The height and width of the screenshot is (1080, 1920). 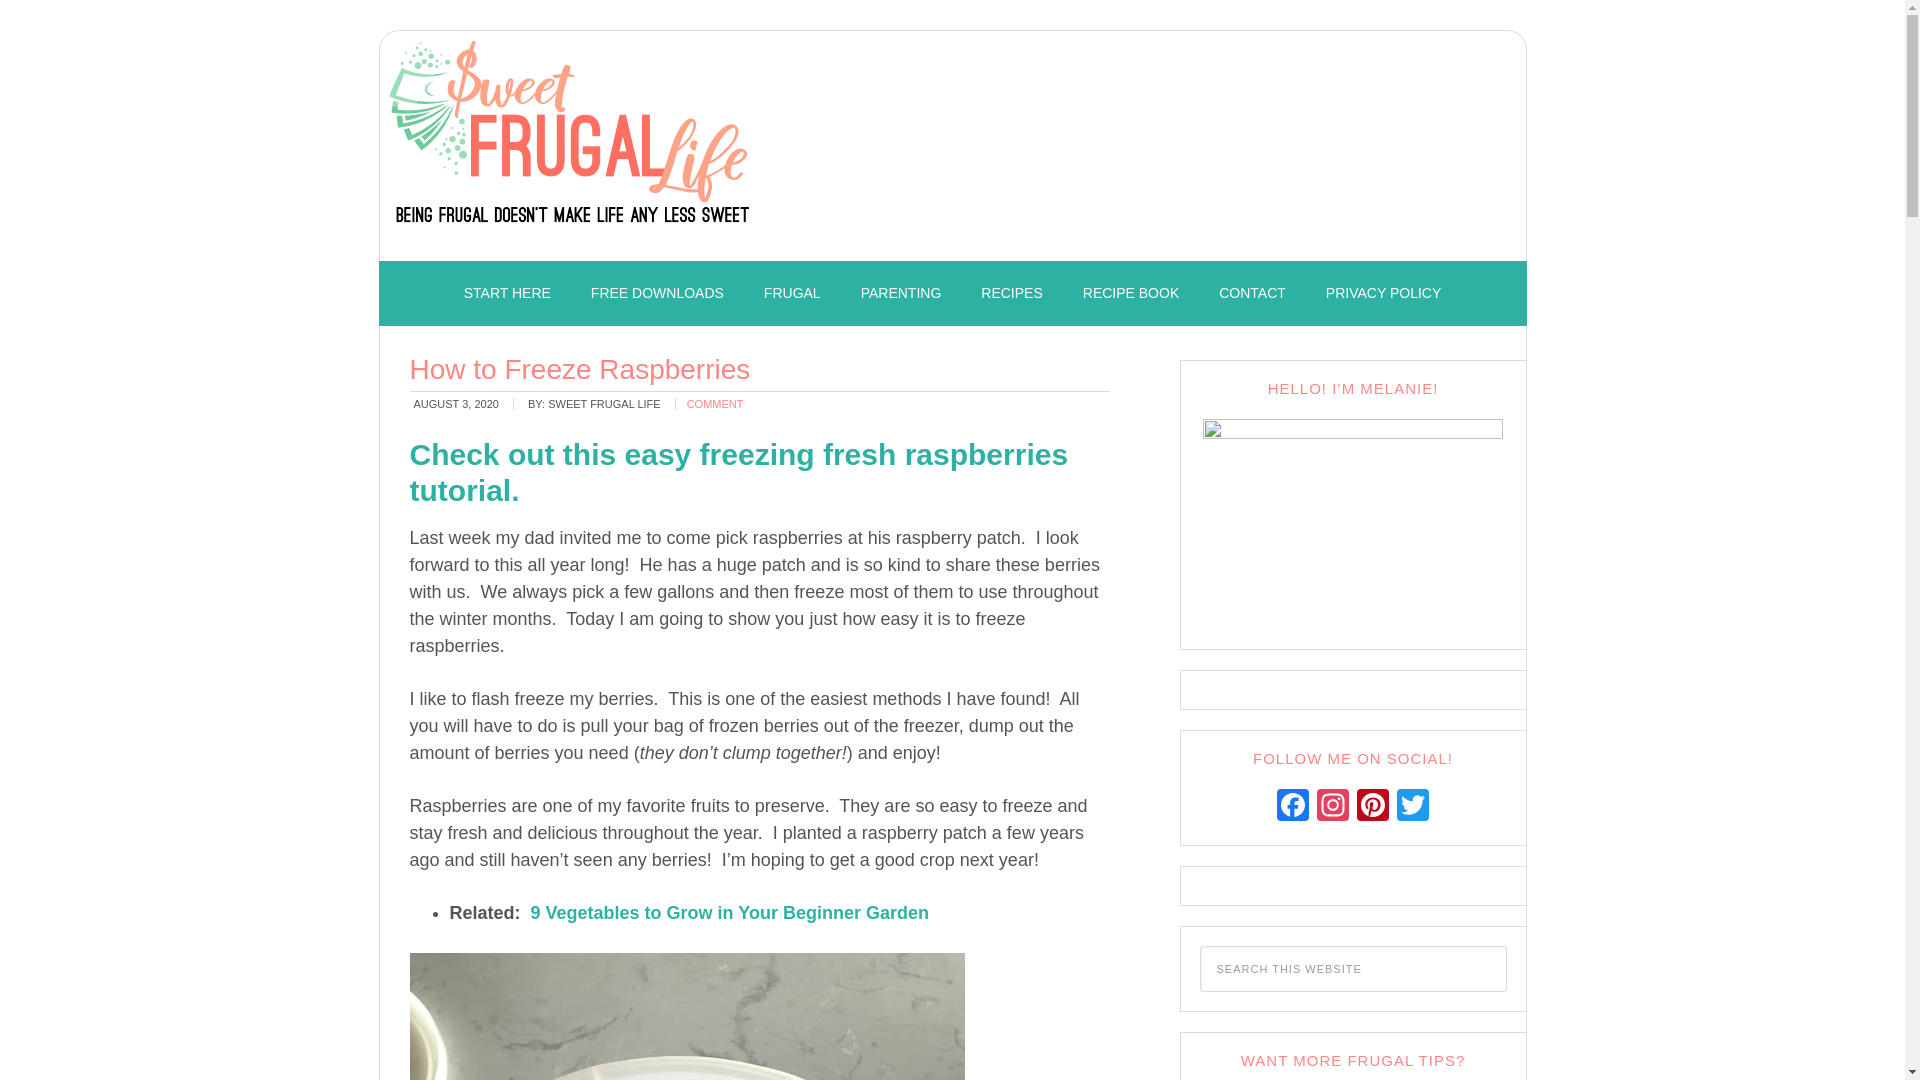 I want to click on PARENTING, so click(x=900, y=294).